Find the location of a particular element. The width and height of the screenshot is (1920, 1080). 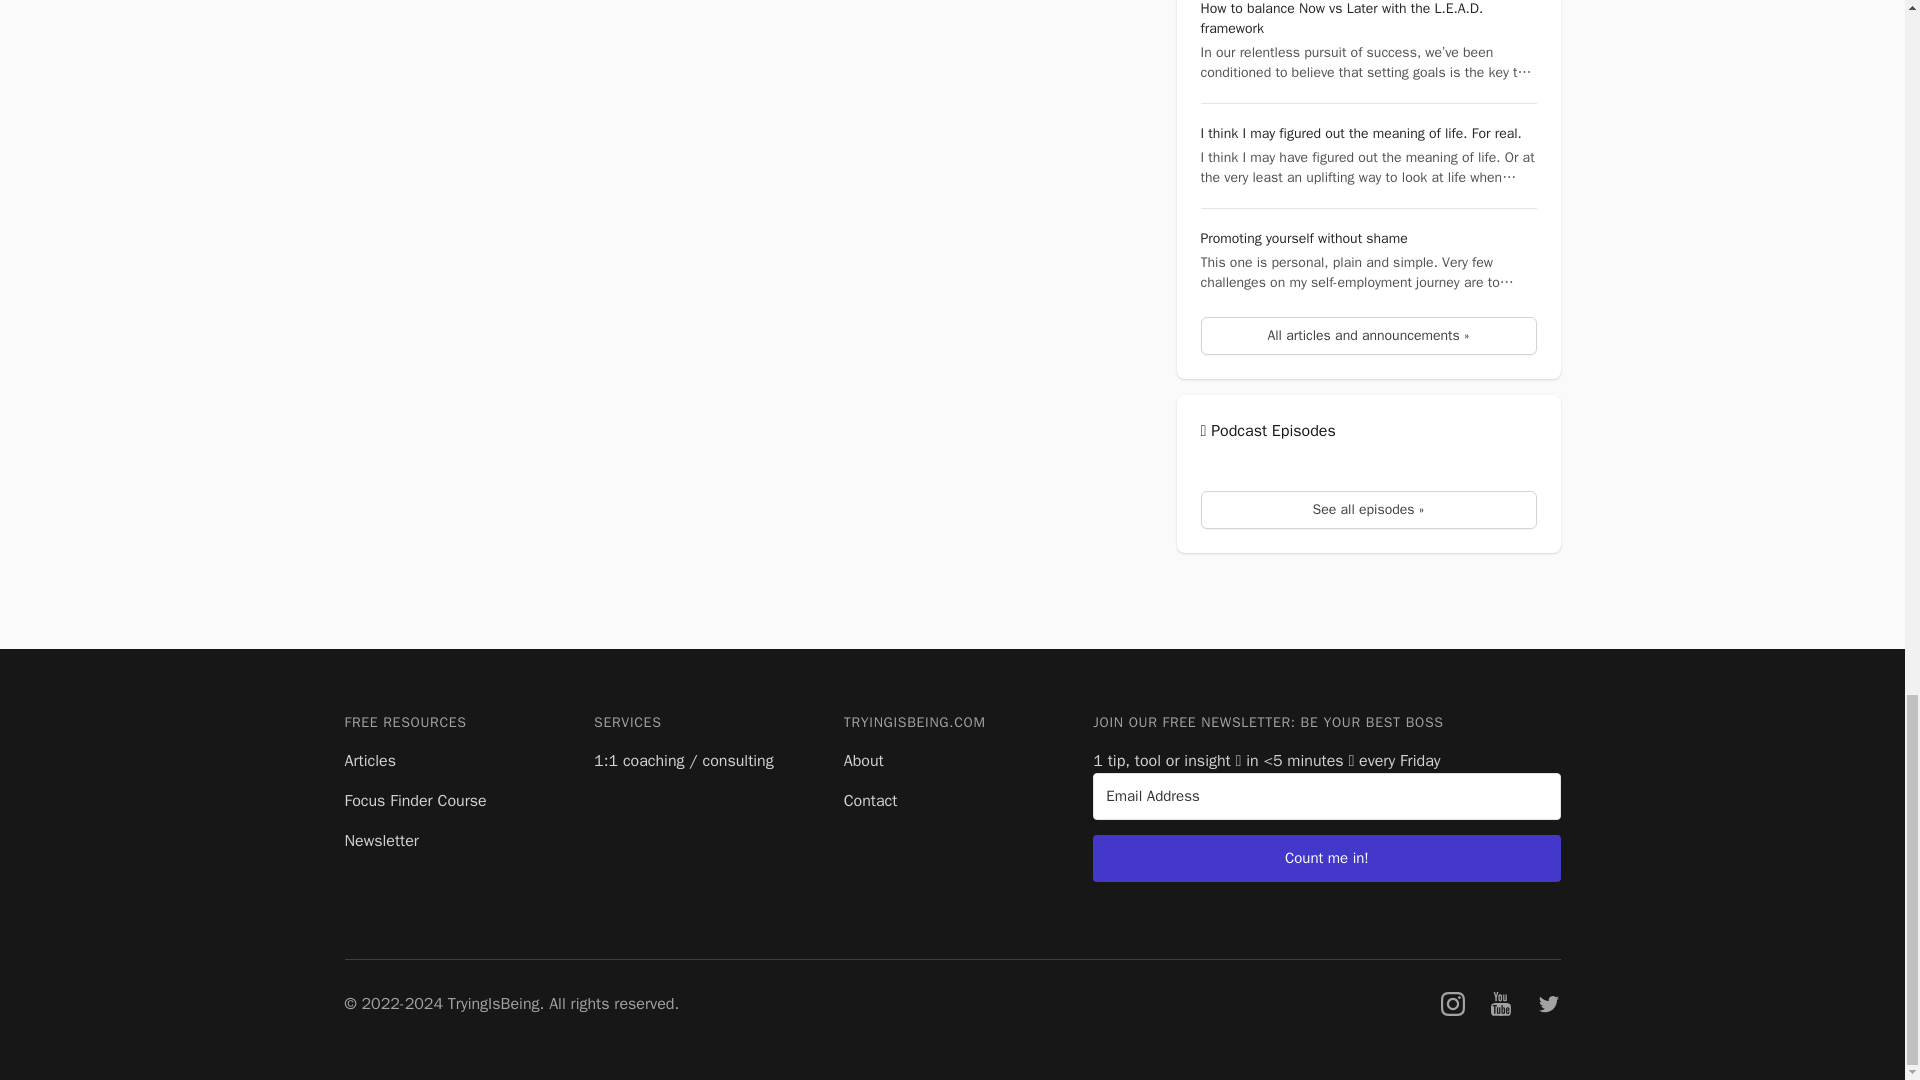

About is located at coordinates (864, 760).